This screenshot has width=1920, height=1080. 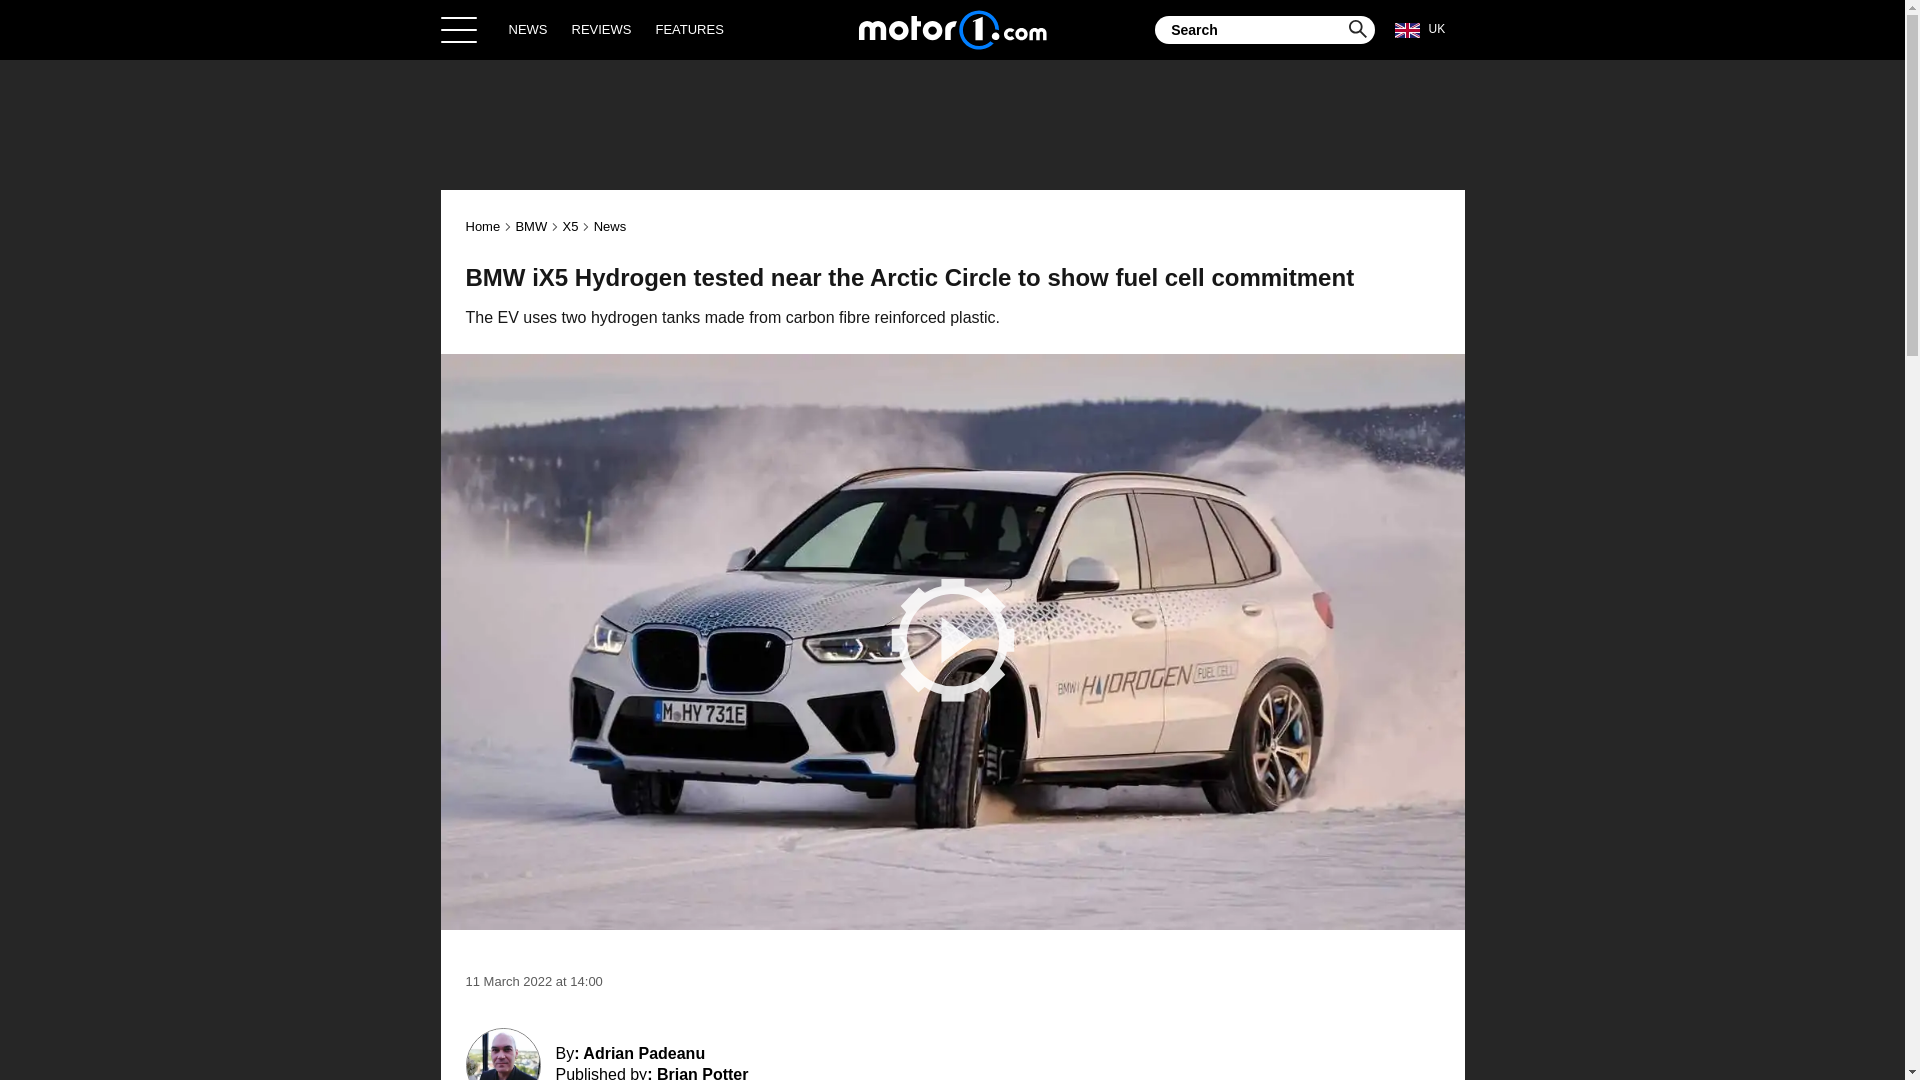 What do you see at coordinates (528, 29) in the screenshot?
I see `NEWS` at bounding box center [528, 29].